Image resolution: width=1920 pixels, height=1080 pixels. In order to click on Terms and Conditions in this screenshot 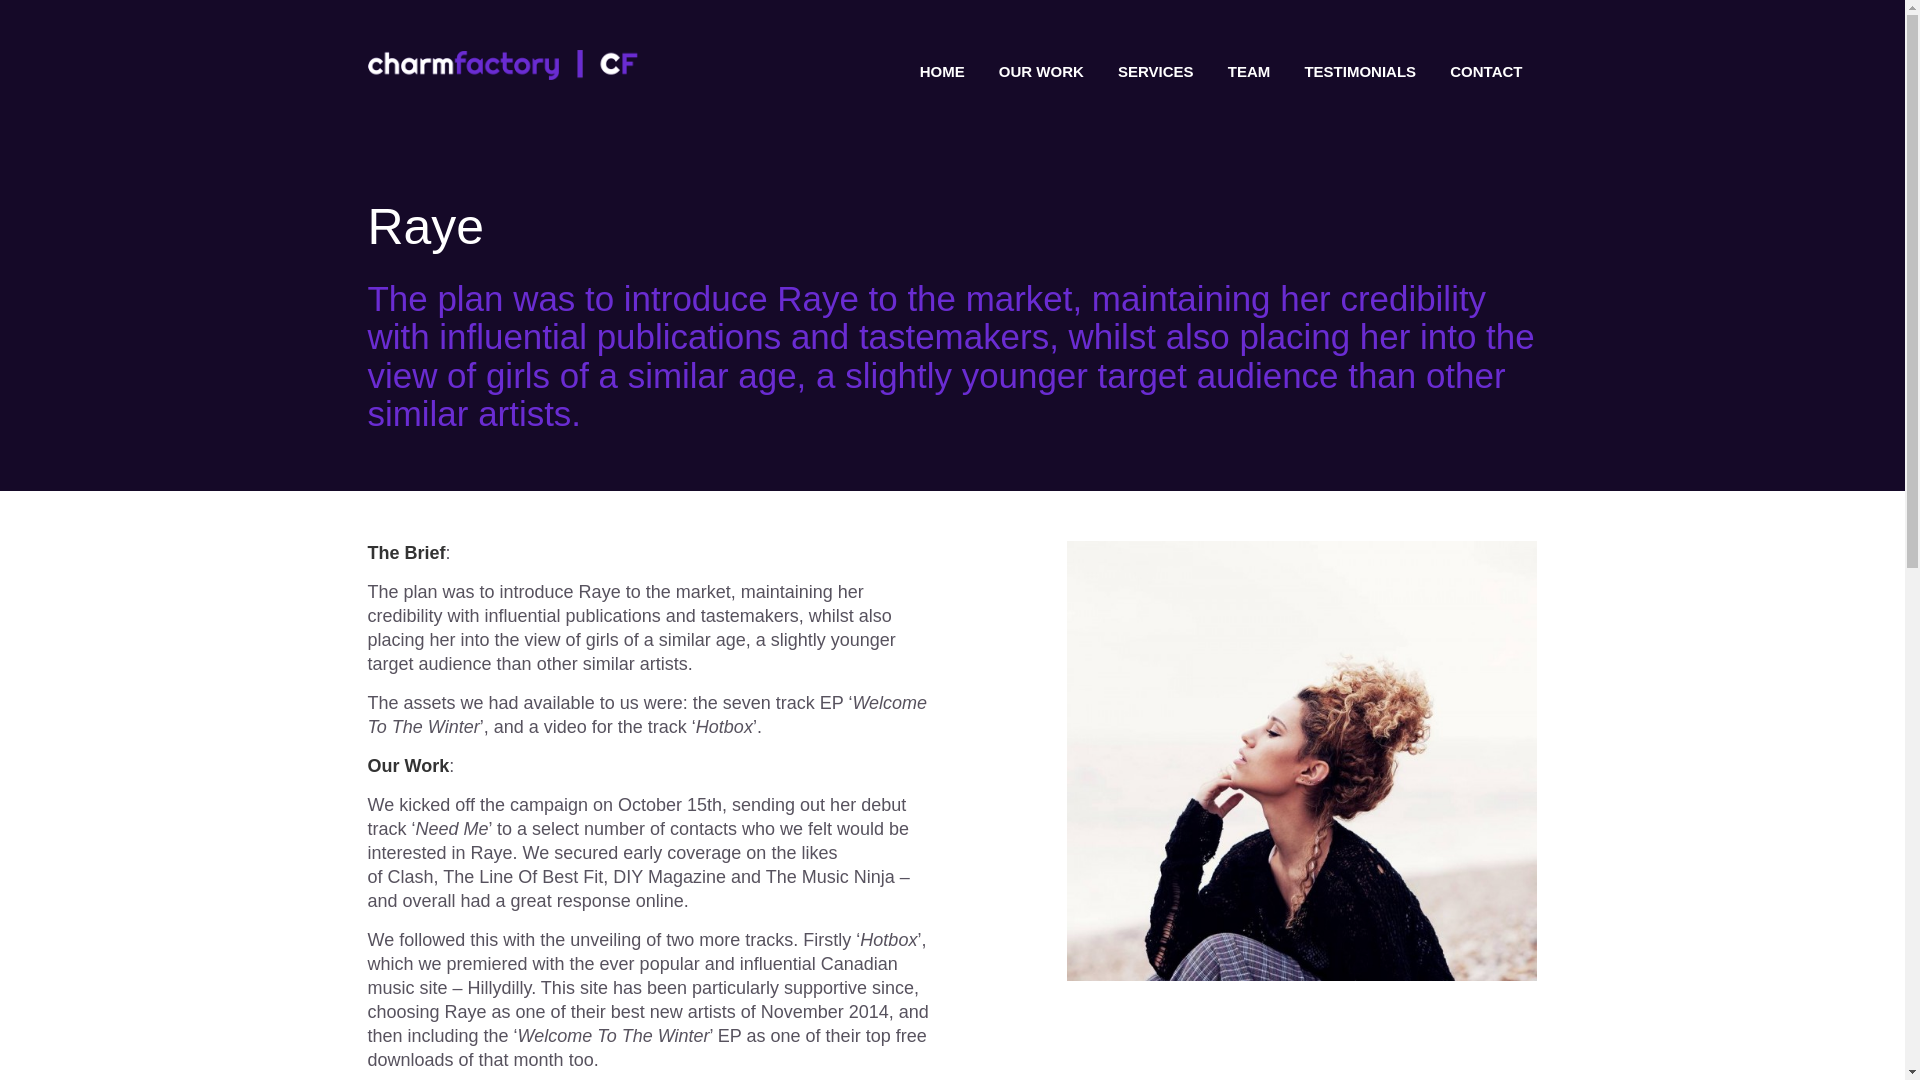, I will do `click(1497, 864)`.